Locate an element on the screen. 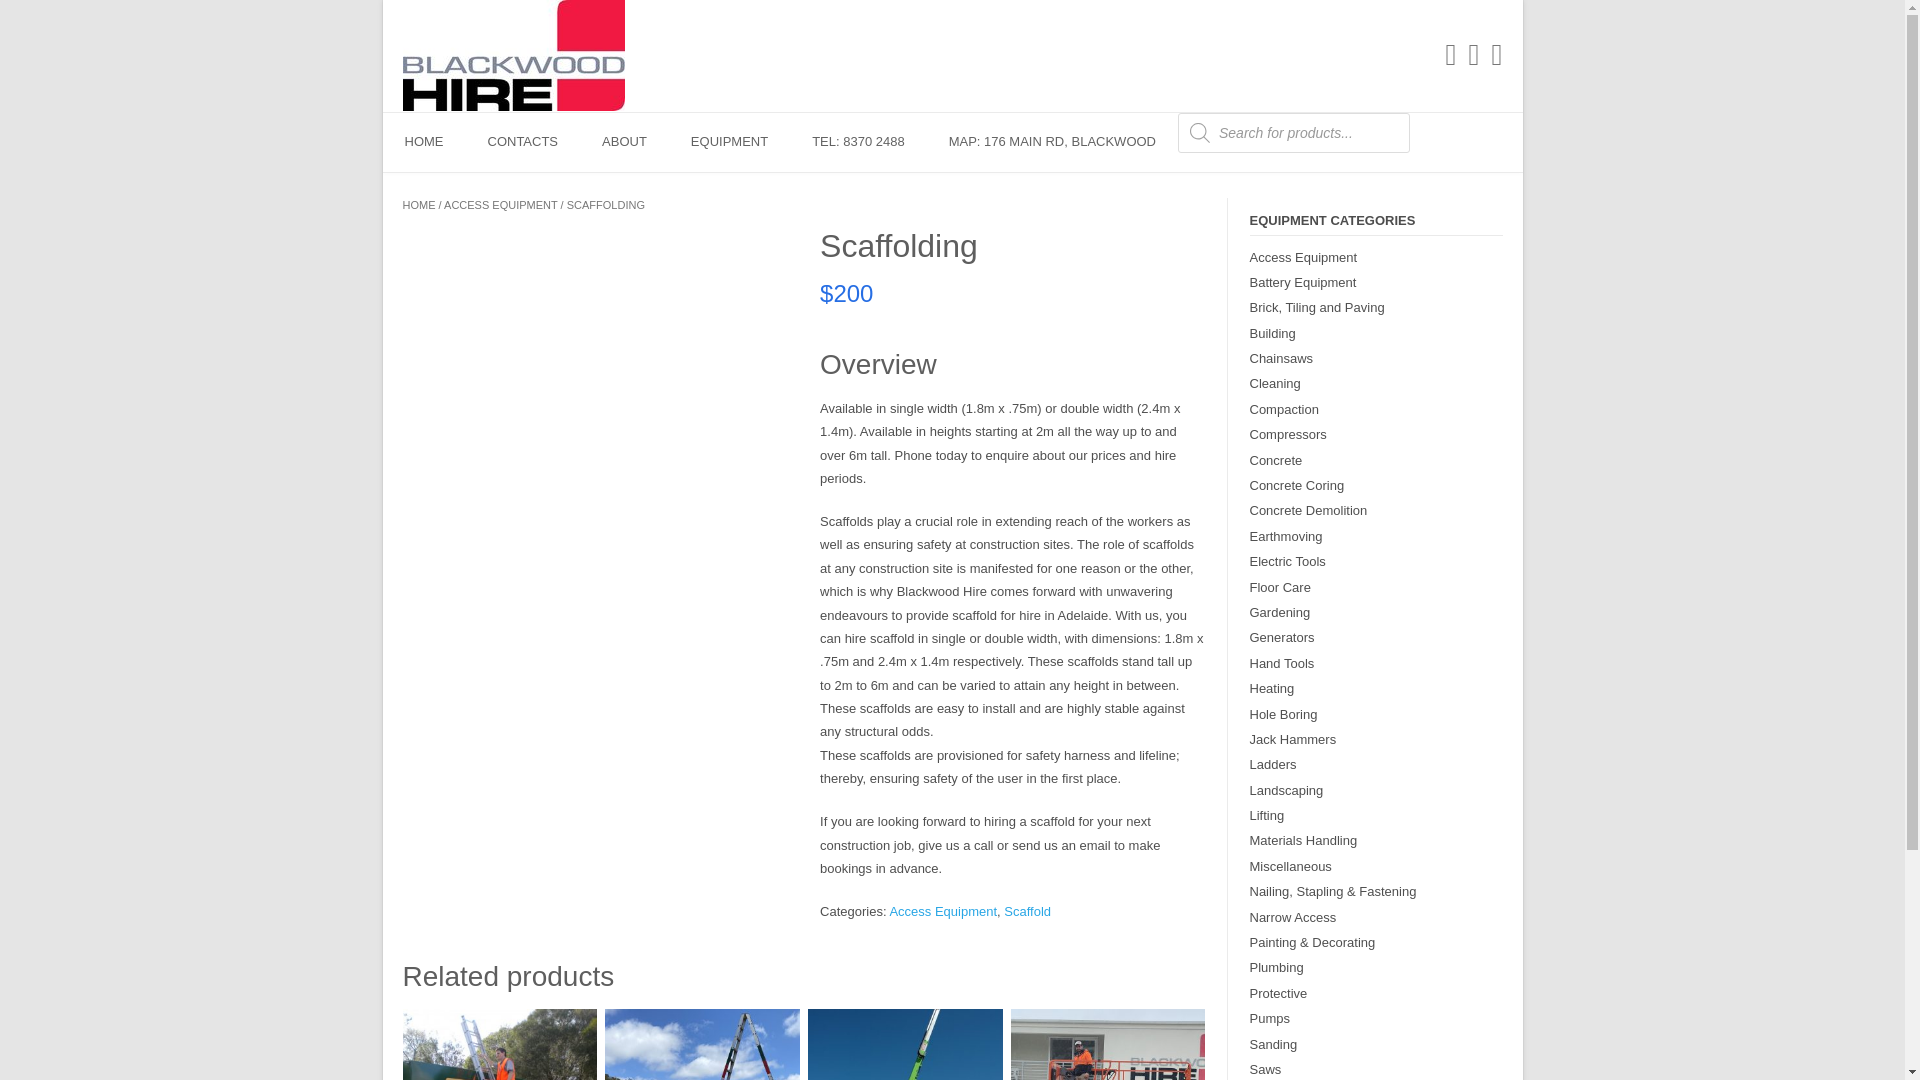 Image resolution: width=1920 pixels, height=1080 pixels. ABOUT is located at coordinates (624, 142).